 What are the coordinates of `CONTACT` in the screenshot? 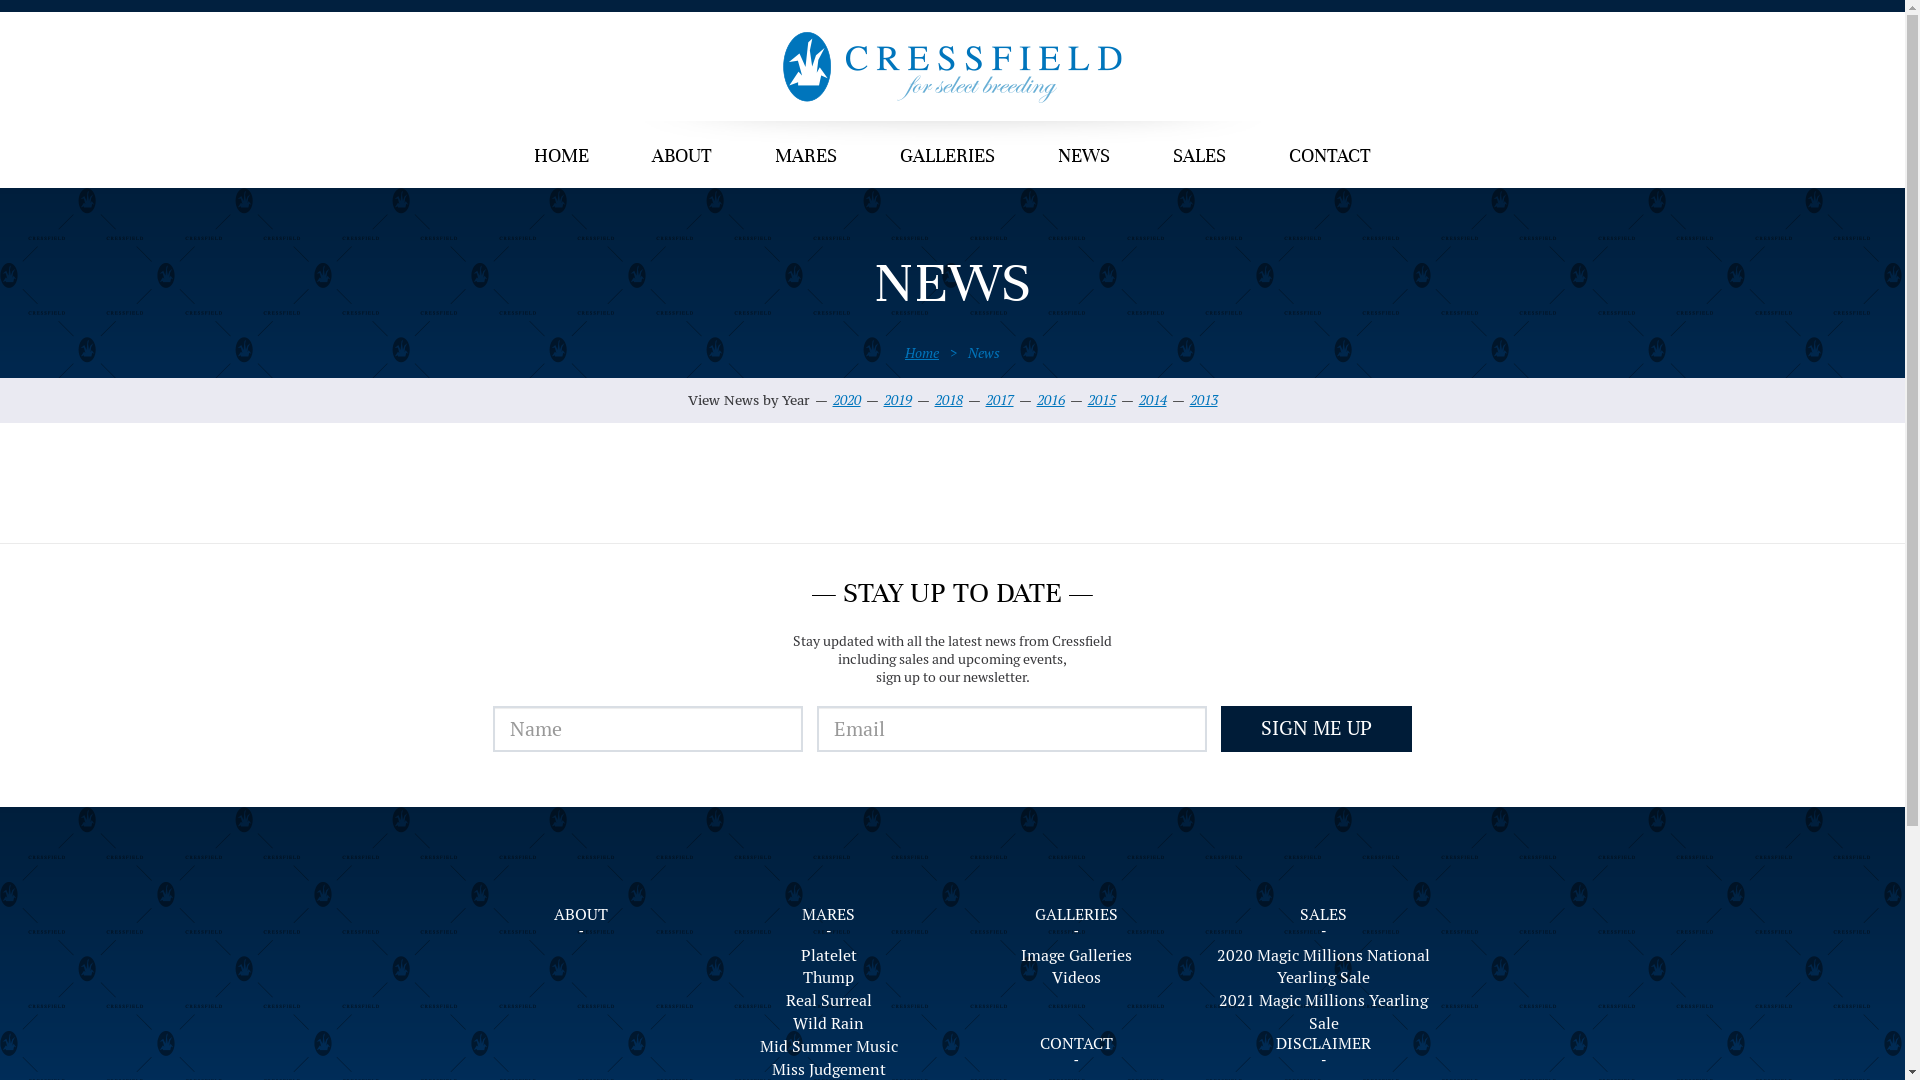 It's located at (1076, 1044).